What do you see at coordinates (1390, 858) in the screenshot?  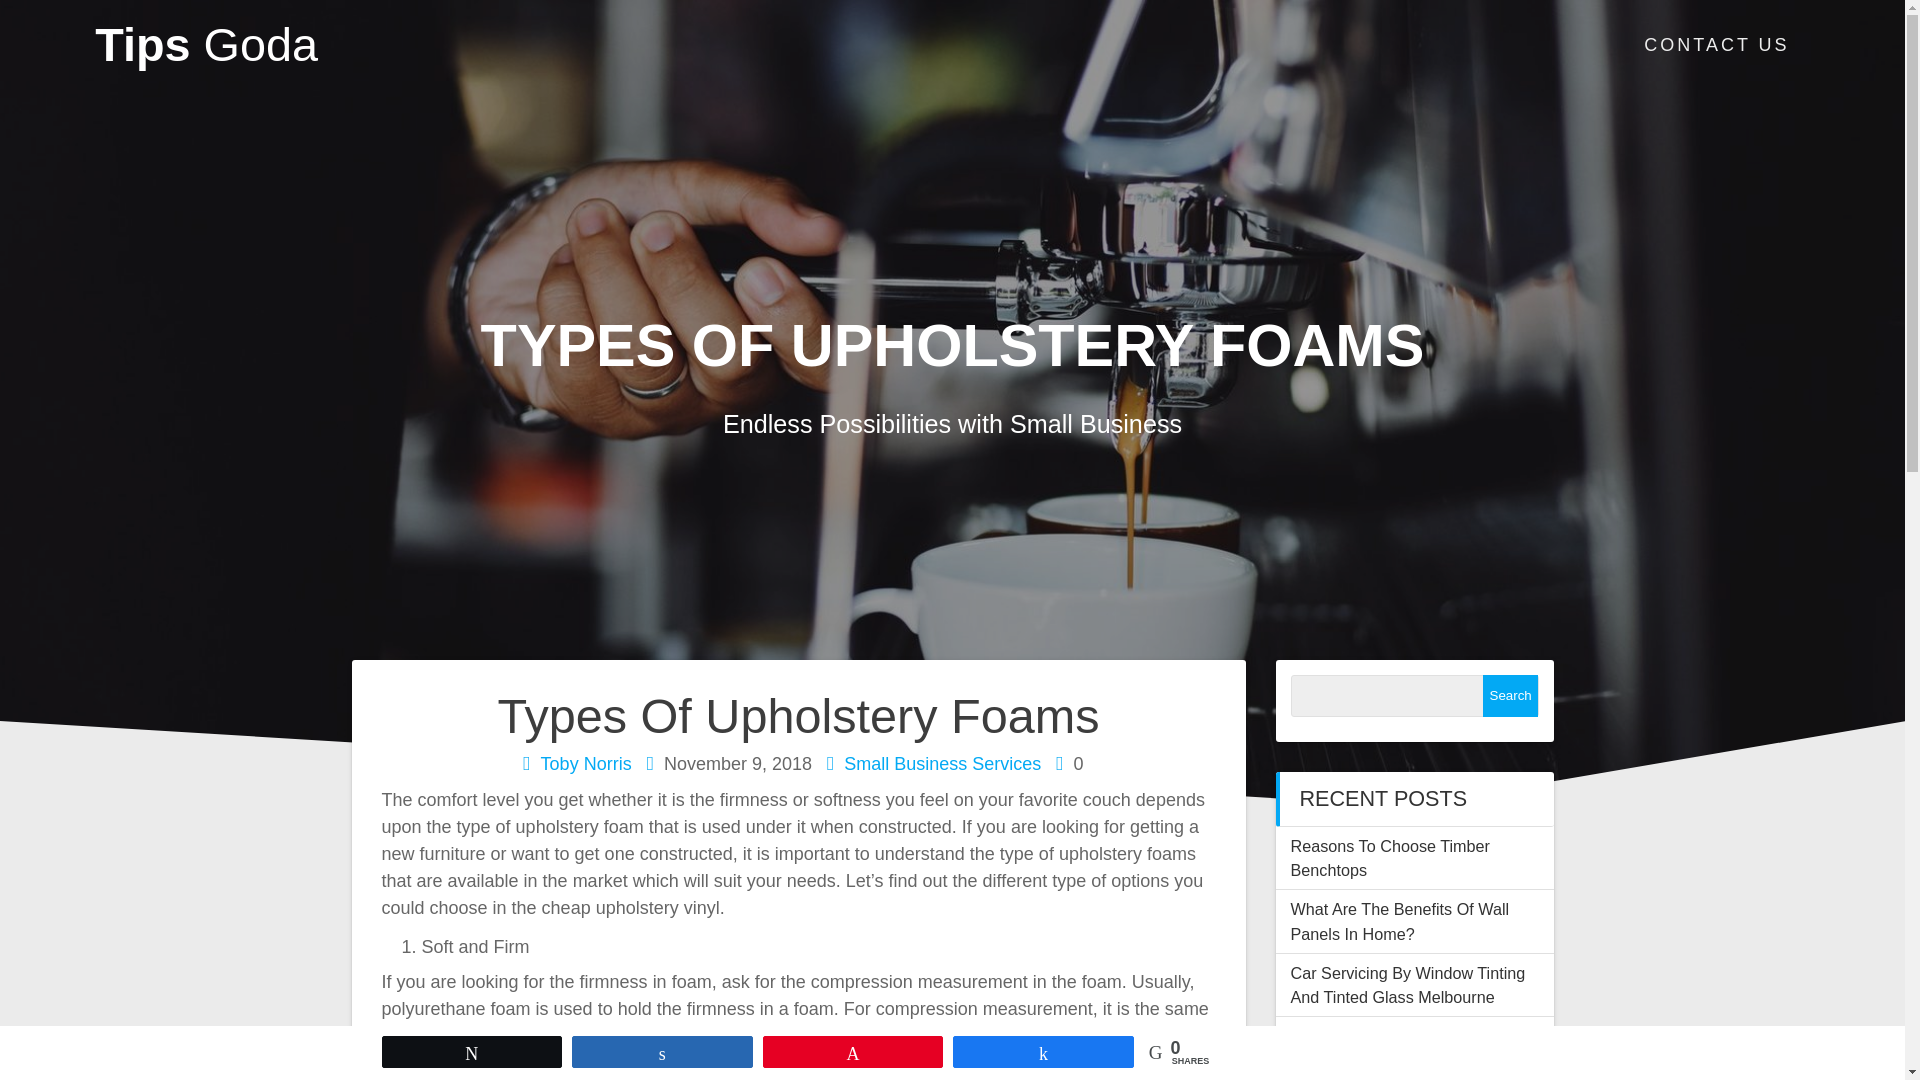 I see `Reasons To Choose Timber Benchtops` at bounding box center [1390, 858].